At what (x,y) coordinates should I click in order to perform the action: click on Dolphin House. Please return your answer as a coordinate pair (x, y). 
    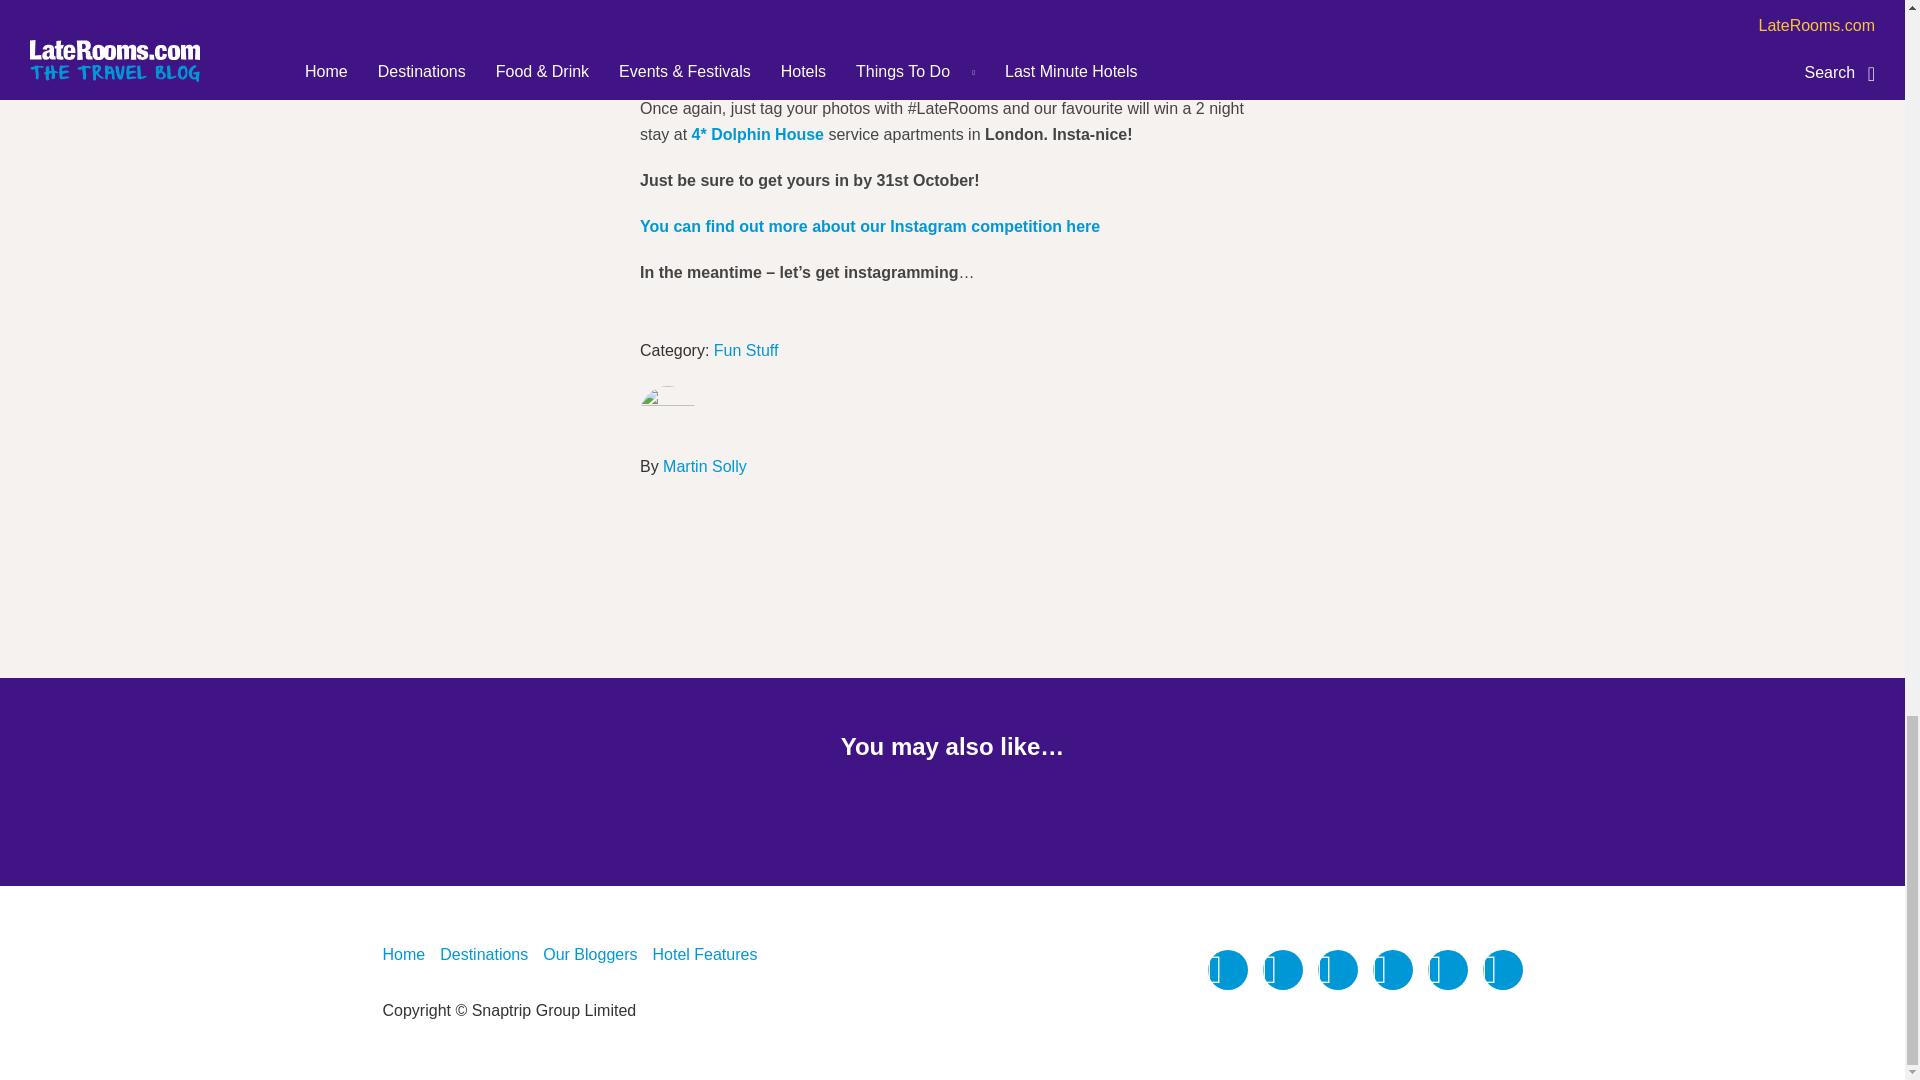
    Looking at the image, I should click on (757, 134).